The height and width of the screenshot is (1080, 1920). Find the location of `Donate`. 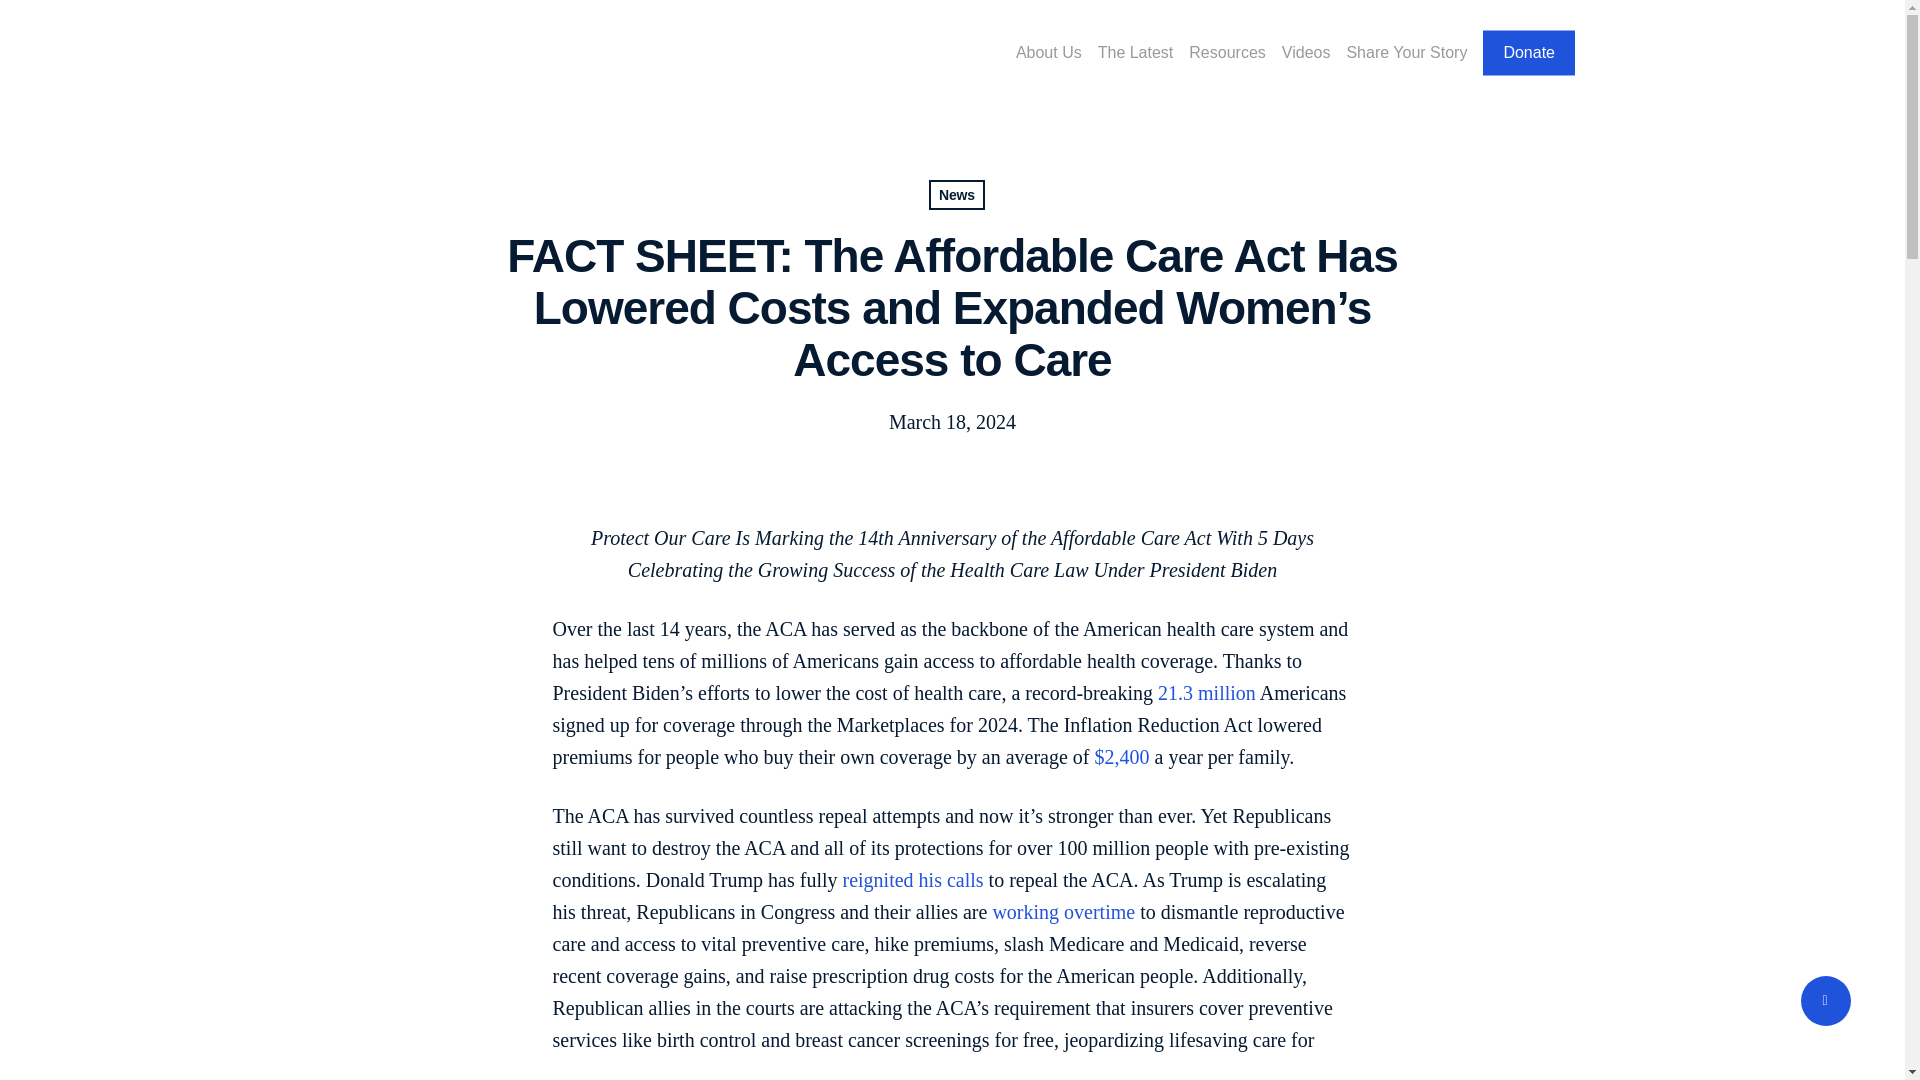

Donate is located at coordinates (1528, 52).